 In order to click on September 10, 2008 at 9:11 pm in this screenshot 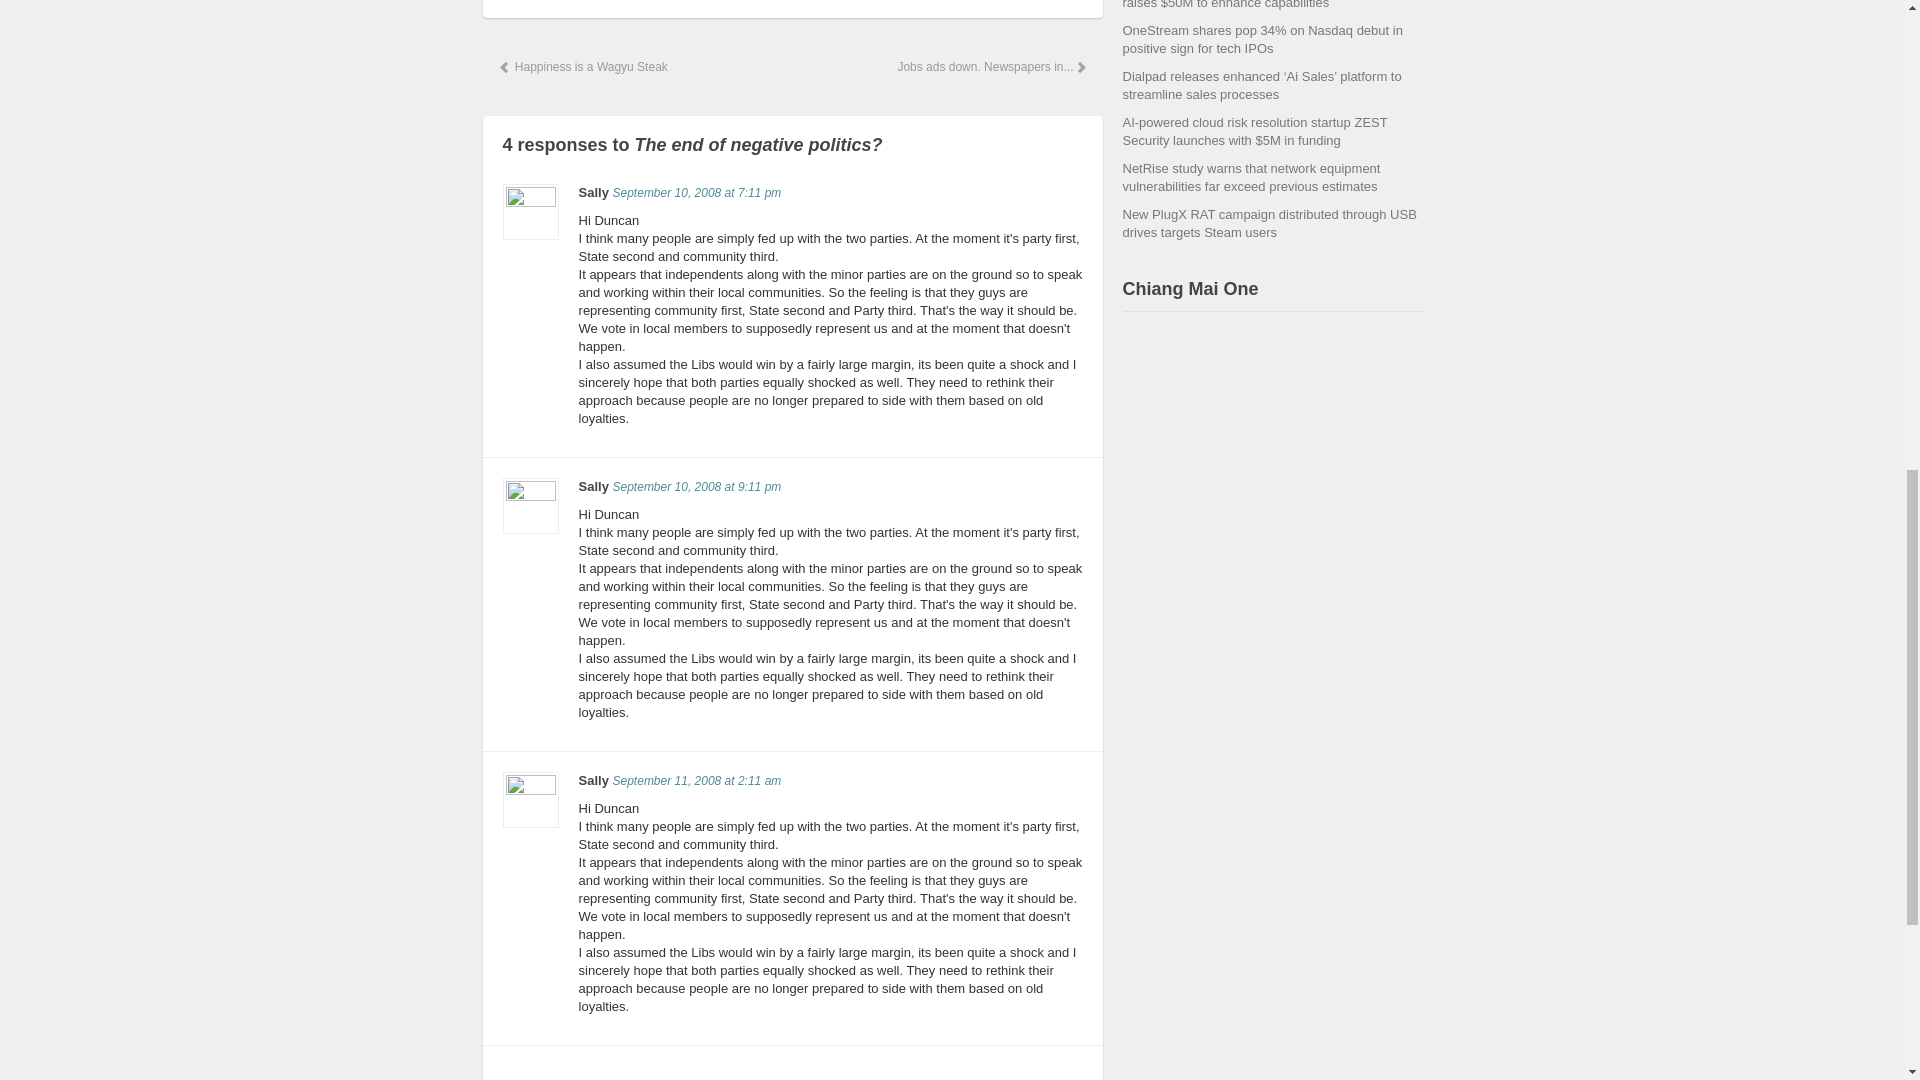, I will do `click(696, 486)`.